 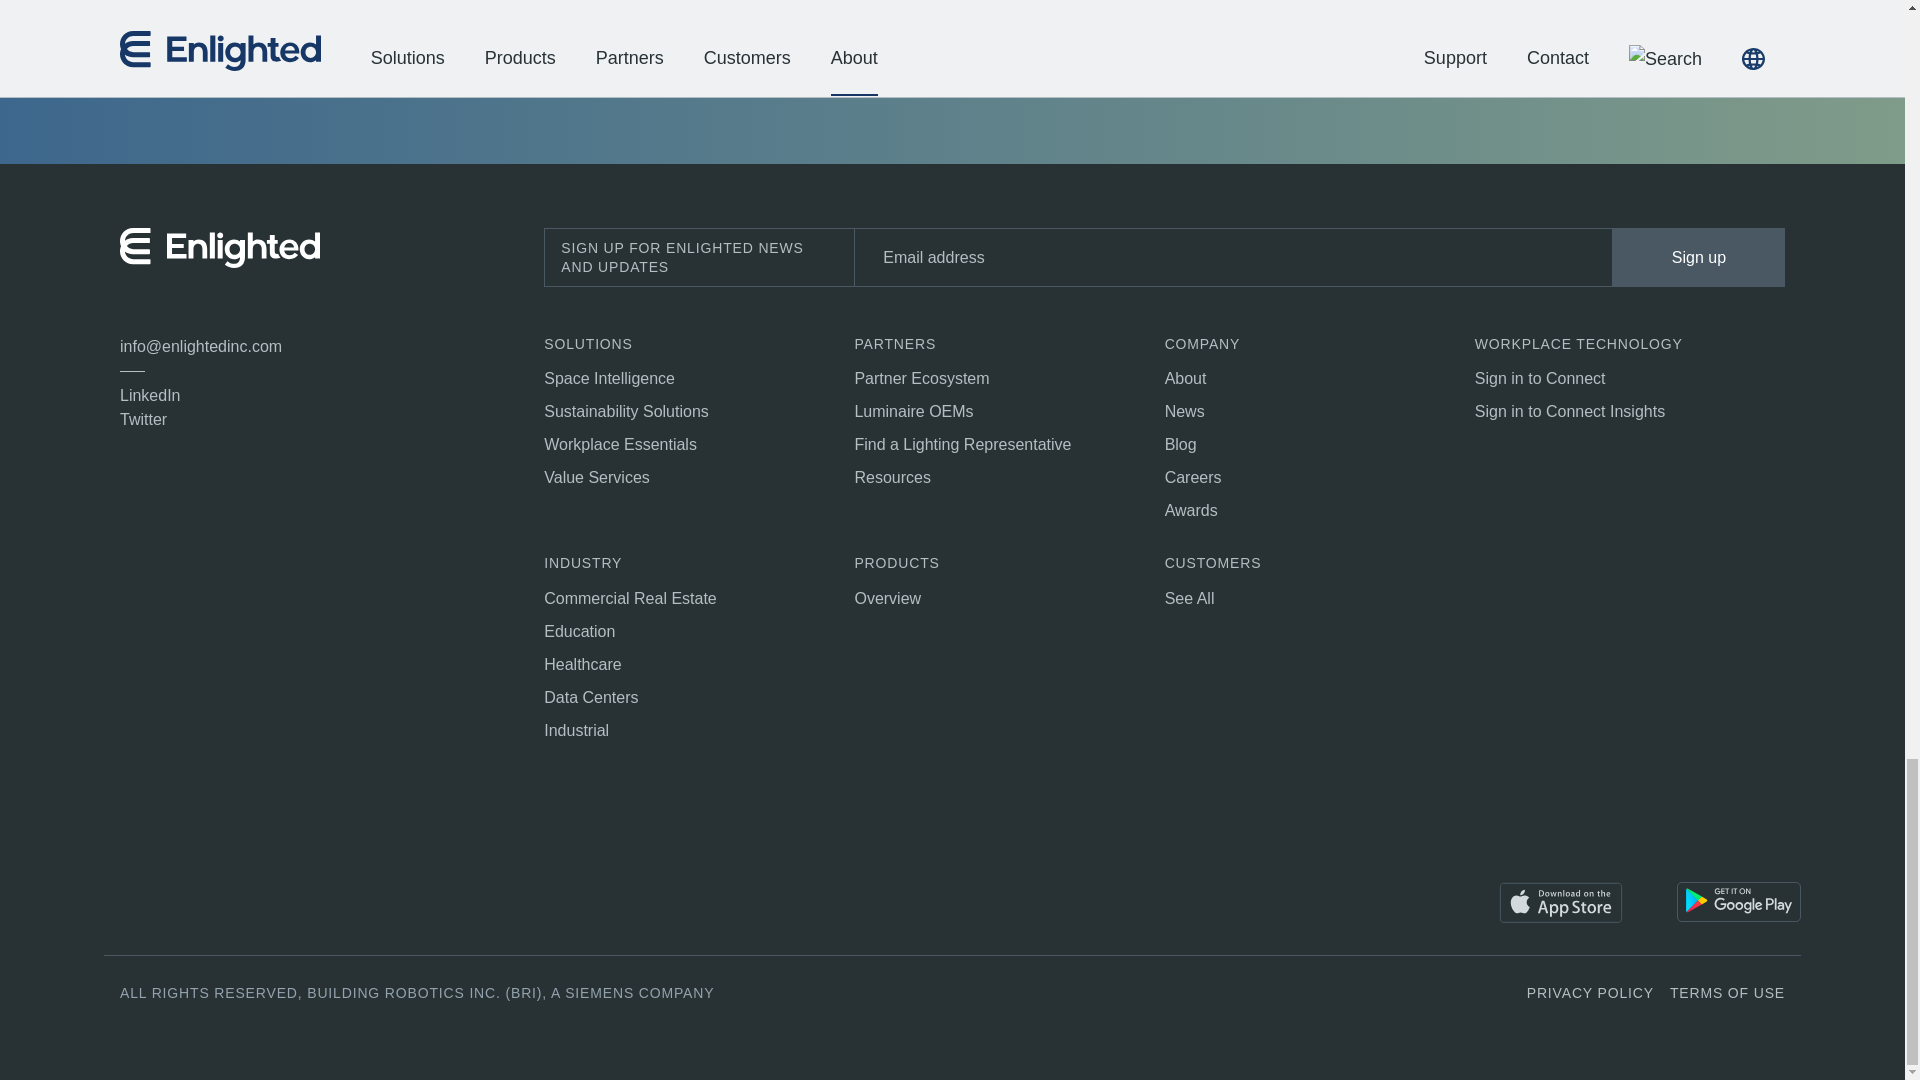 What do you see at coordinates (578, 630) in the screenshot?
I see `Education` at bounding box center [578, 630].